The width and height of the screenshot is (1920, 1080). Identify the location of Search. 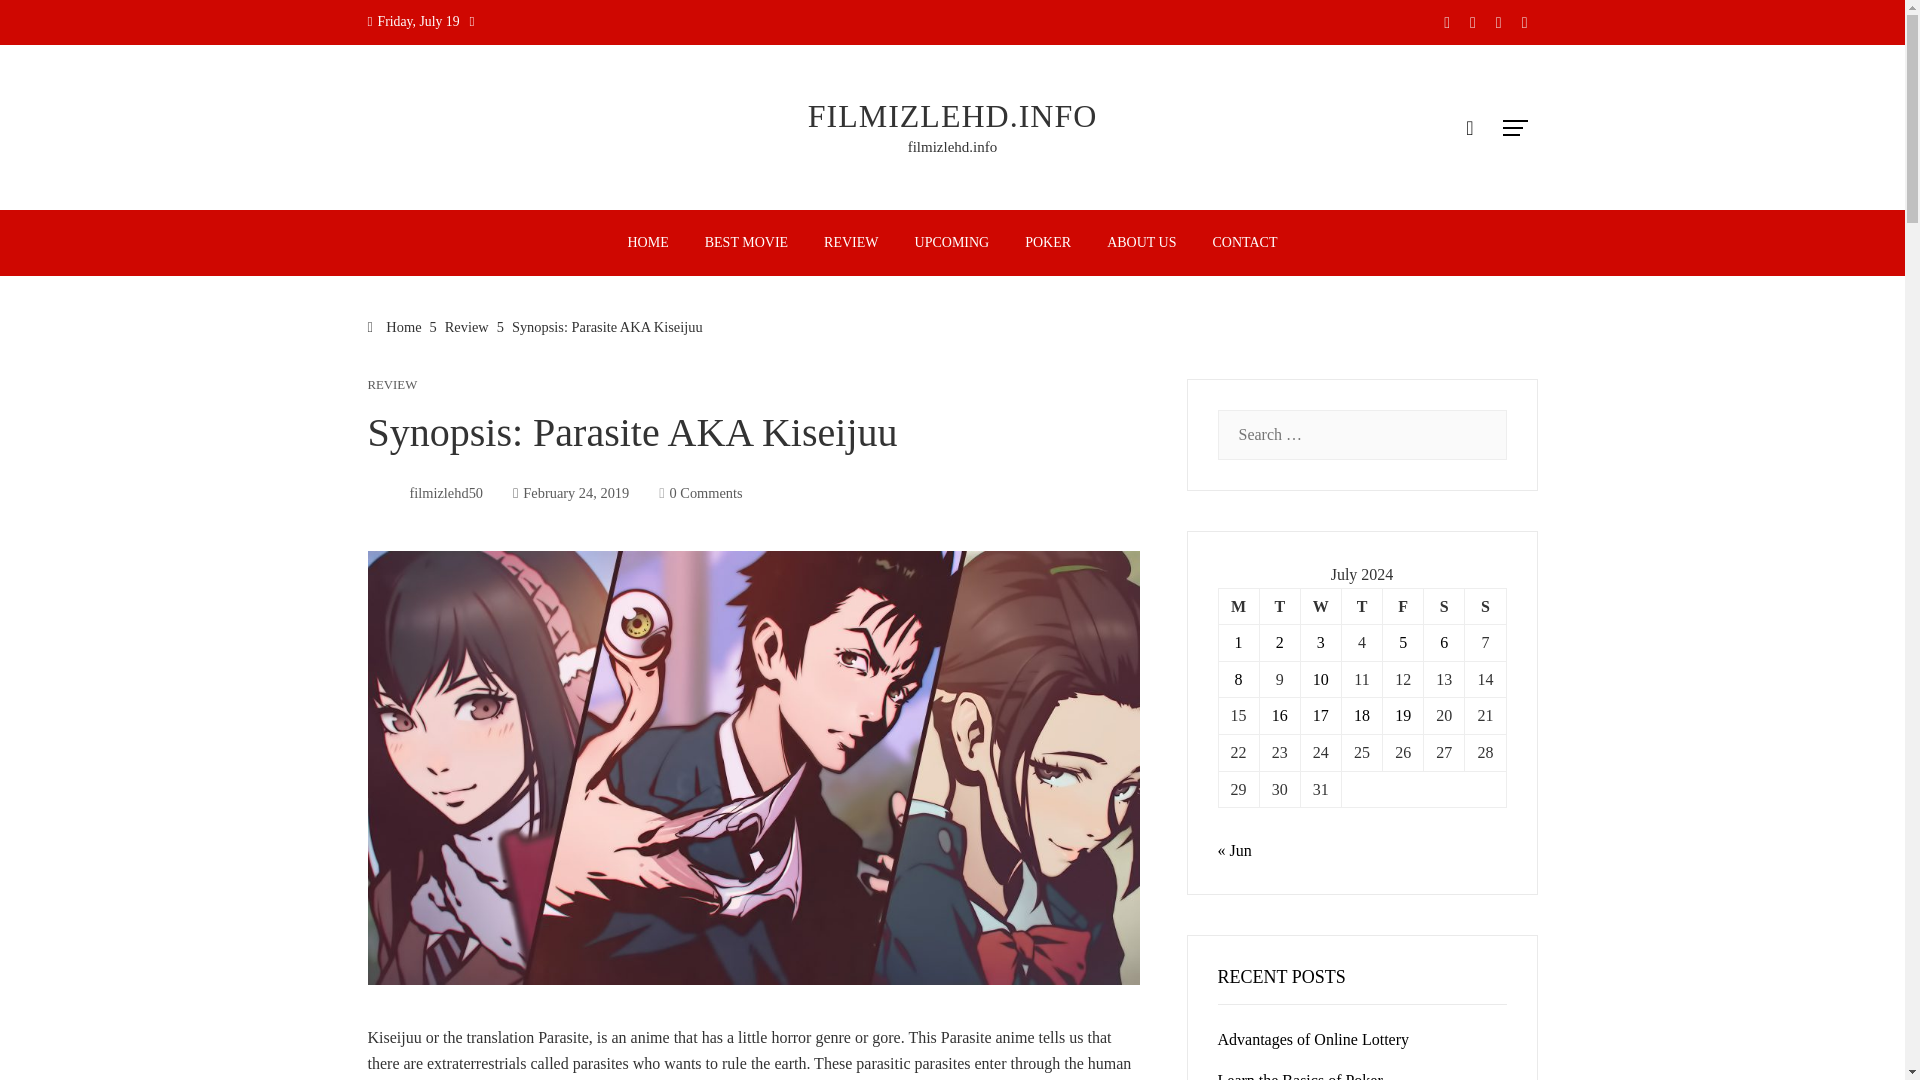
(47, 24).